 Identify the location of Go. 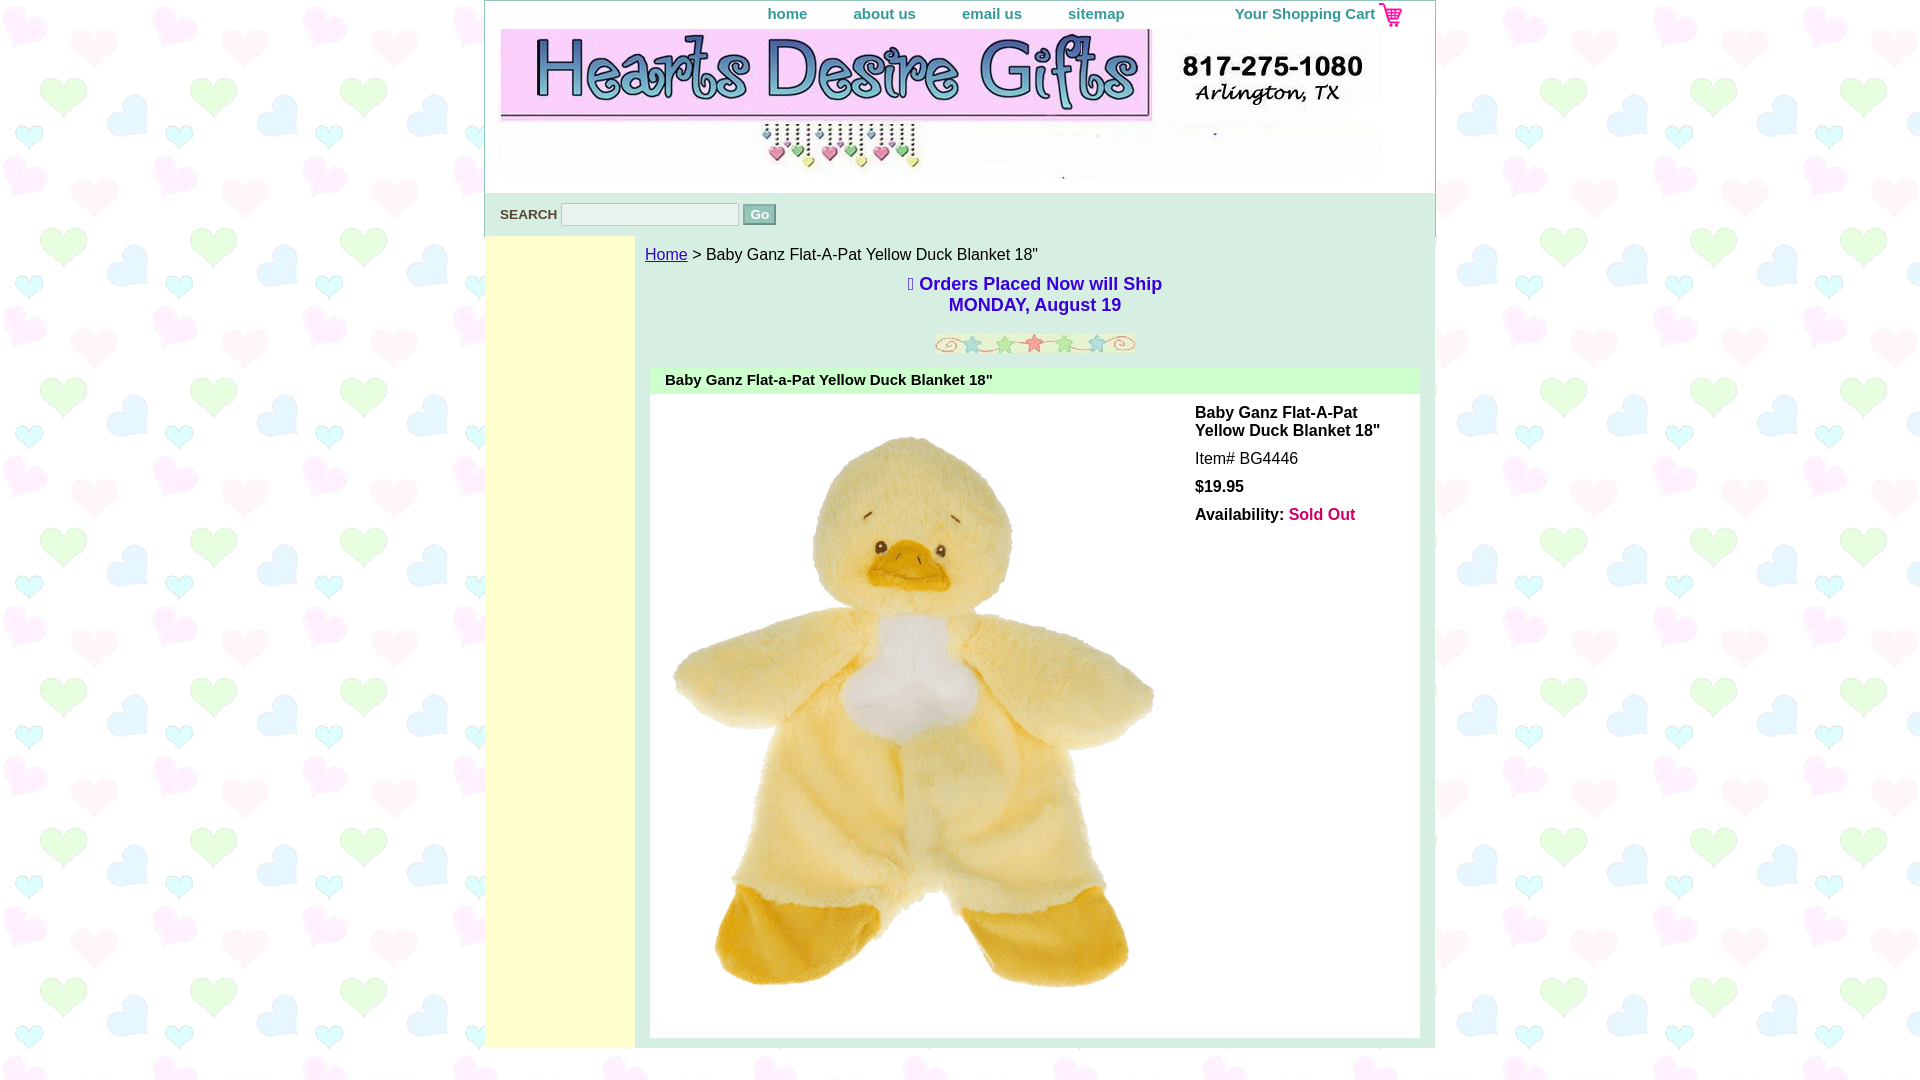
(759, 214).